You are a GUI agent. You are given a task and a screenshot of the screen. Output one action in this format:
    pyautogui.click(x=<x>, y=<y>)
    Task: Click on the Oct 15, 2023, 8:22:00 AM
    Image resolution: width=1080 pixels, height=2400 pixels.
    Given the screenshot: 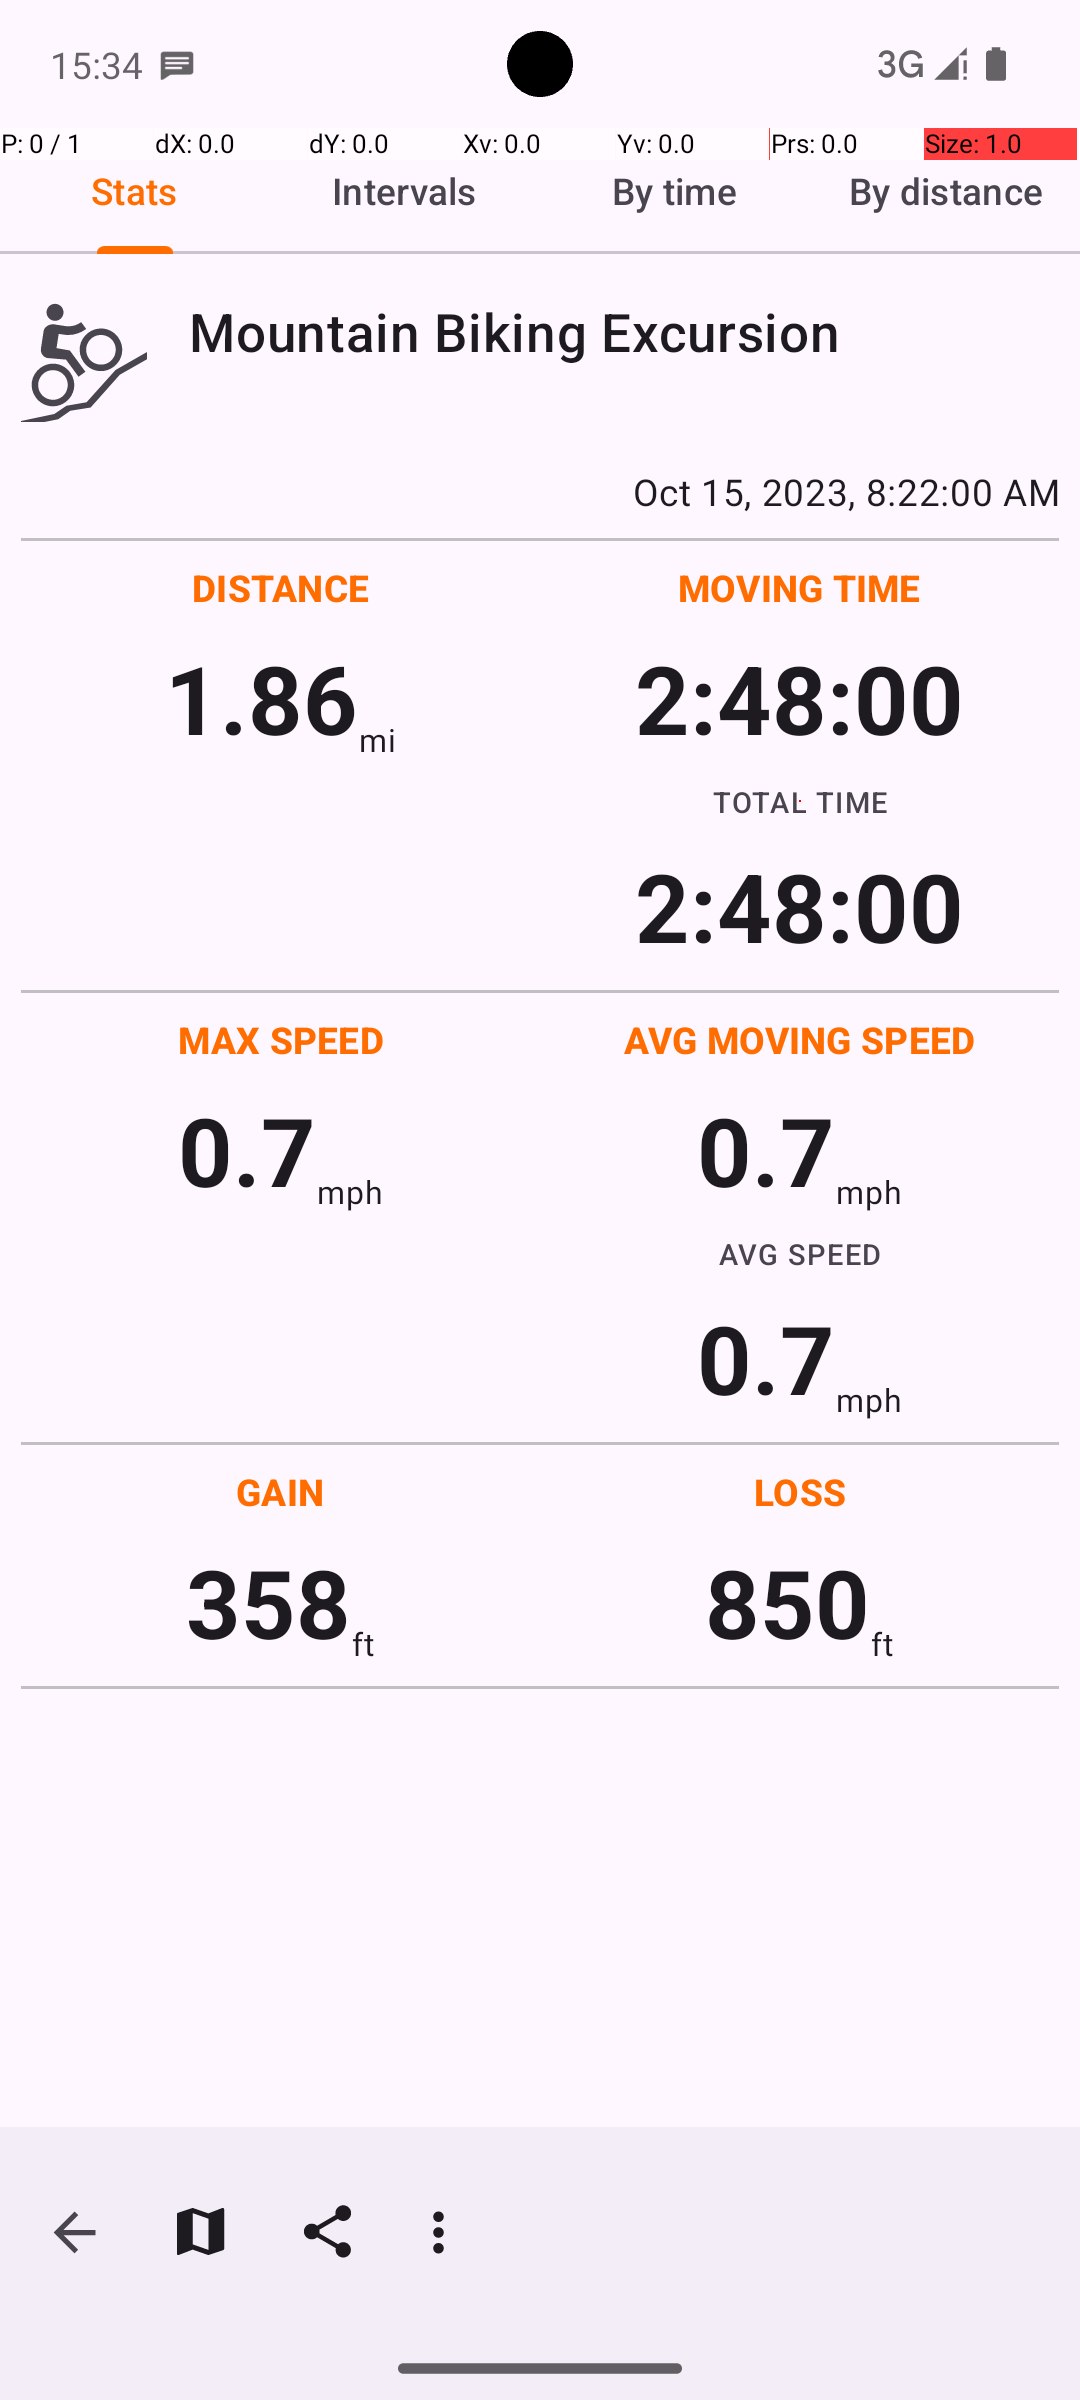 What is the action you would take?
    pyautogui.click(x=540, y=491)
    